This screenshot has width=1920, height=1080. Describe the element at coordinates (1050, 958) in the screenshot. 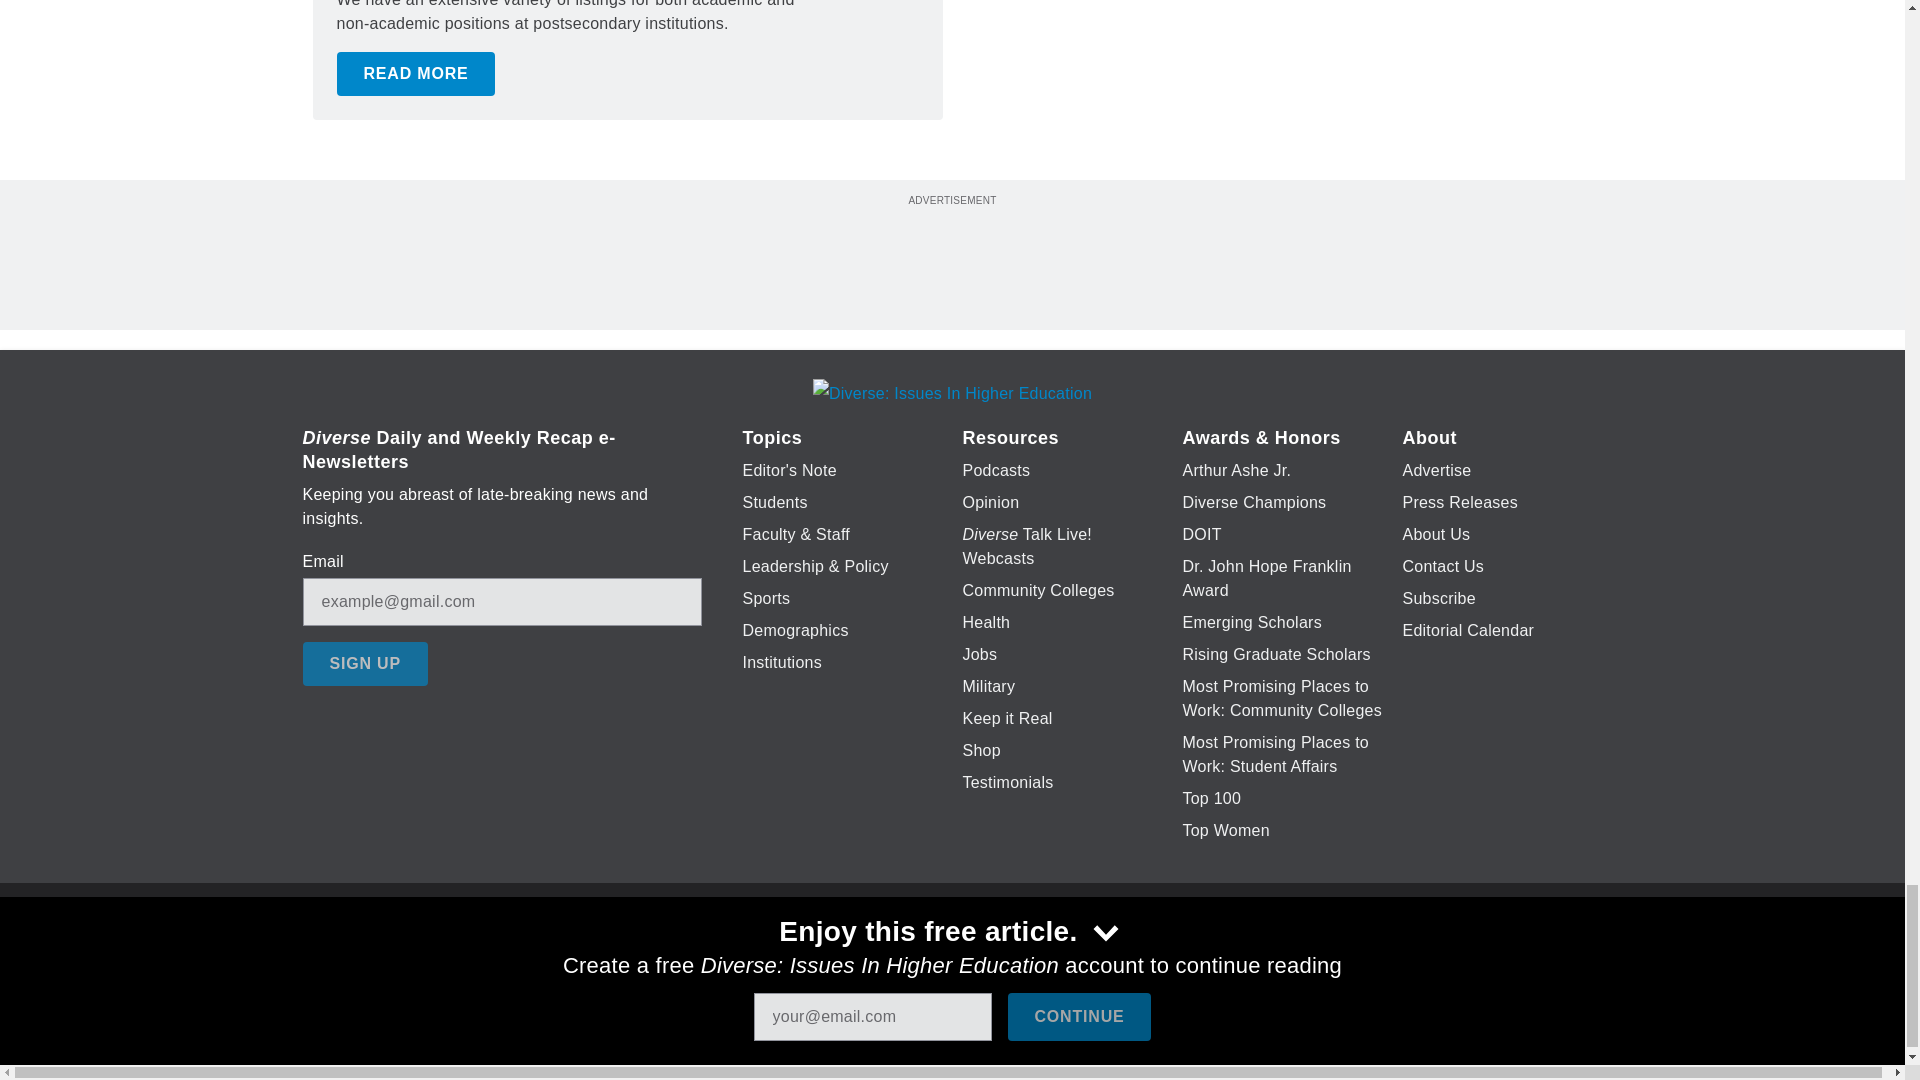

I see `Instagram icon` at that location.